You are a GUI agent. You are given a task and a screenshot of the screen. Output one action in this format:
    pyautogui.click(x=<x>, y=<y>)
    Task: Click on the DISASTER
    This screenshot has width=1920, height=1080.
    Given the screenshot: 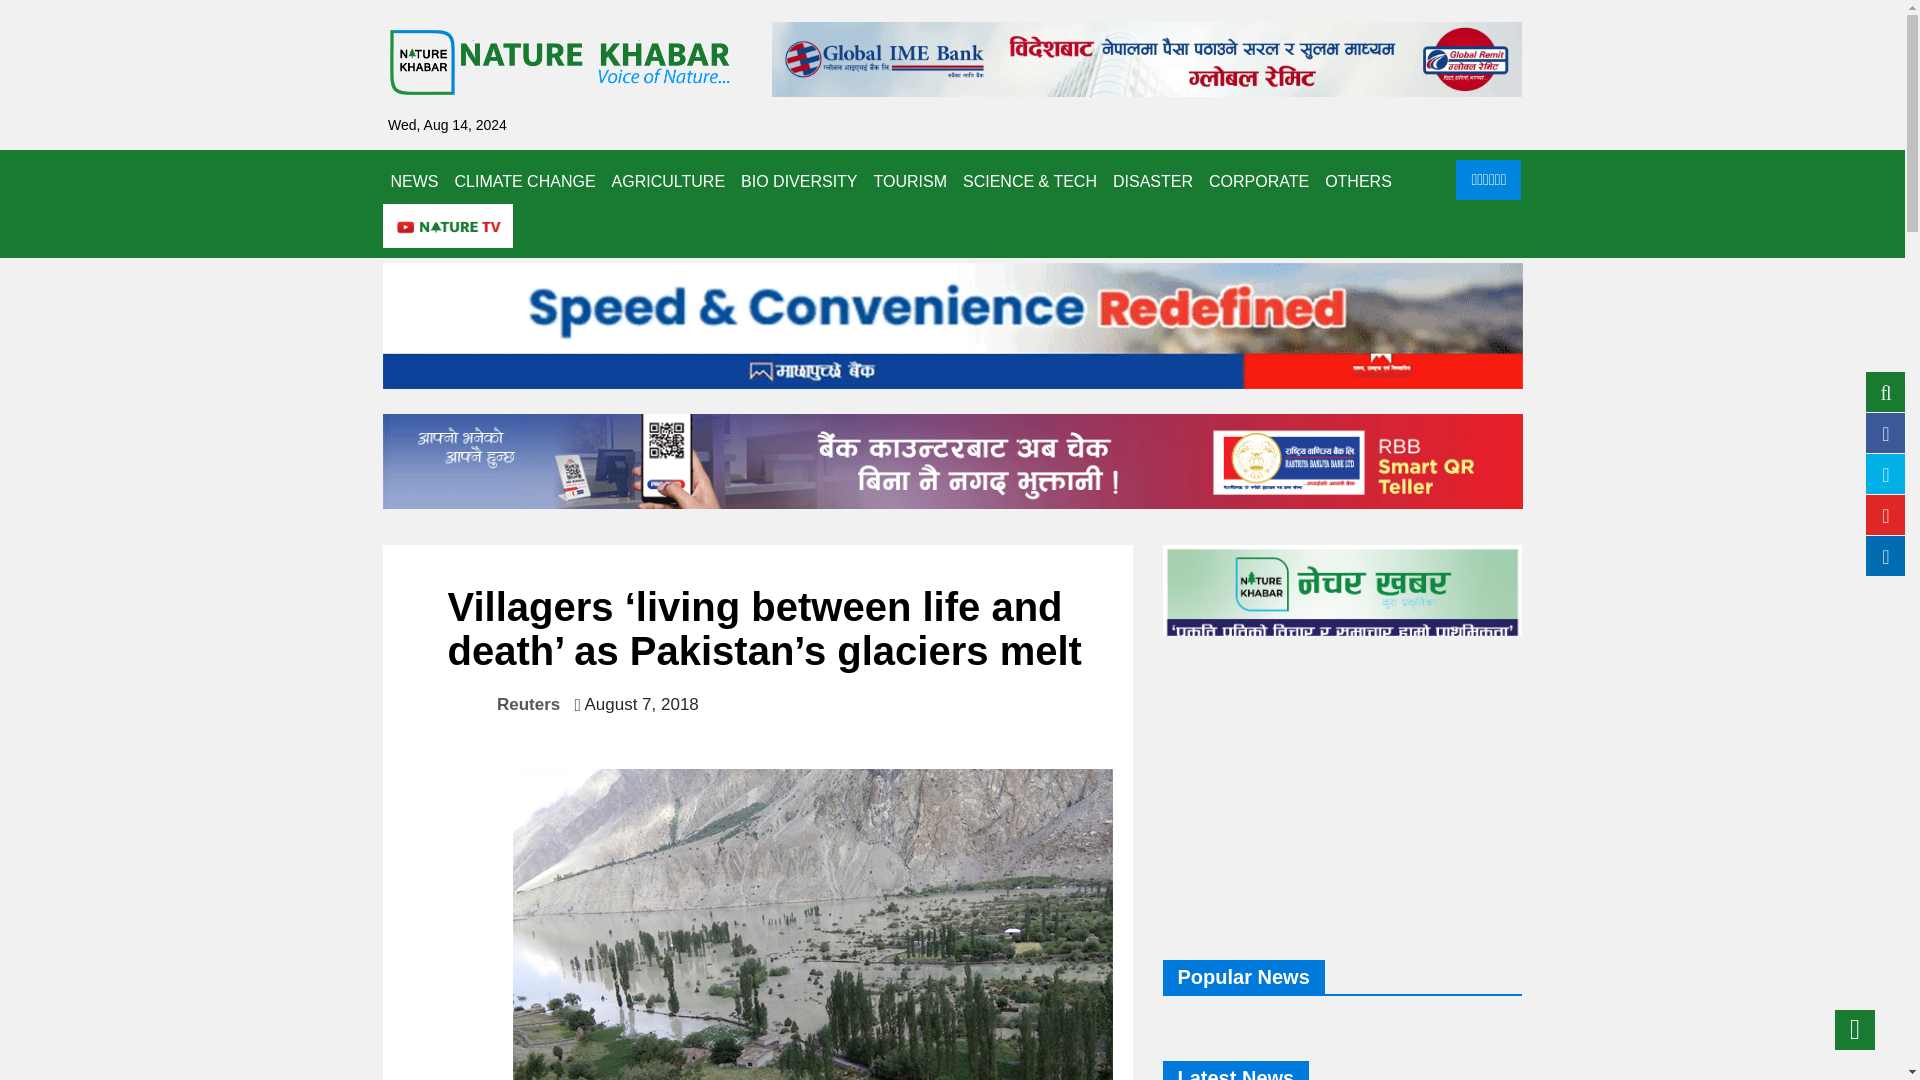 What is the action you would take?
    pyautogui.click(x=1153, y=182)
    